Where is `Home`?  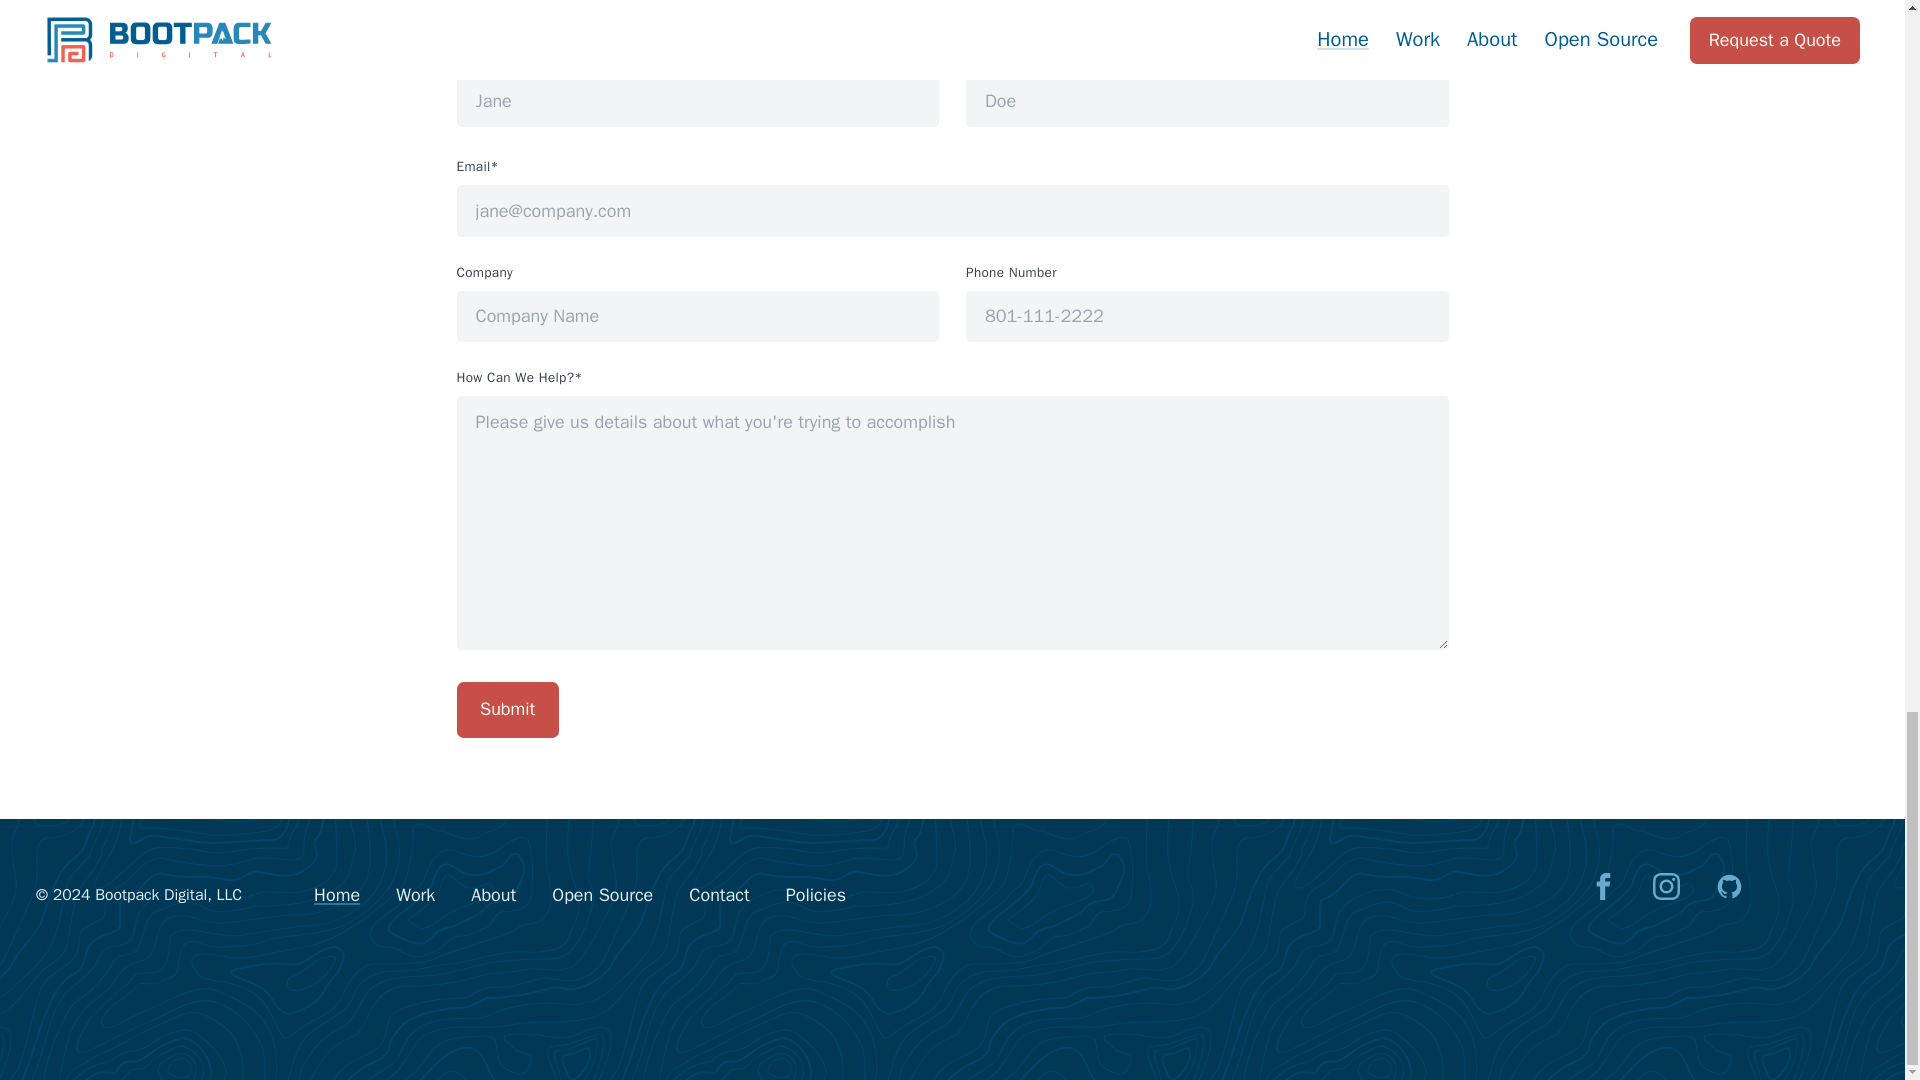 Home is located at coordinates (336, 895).